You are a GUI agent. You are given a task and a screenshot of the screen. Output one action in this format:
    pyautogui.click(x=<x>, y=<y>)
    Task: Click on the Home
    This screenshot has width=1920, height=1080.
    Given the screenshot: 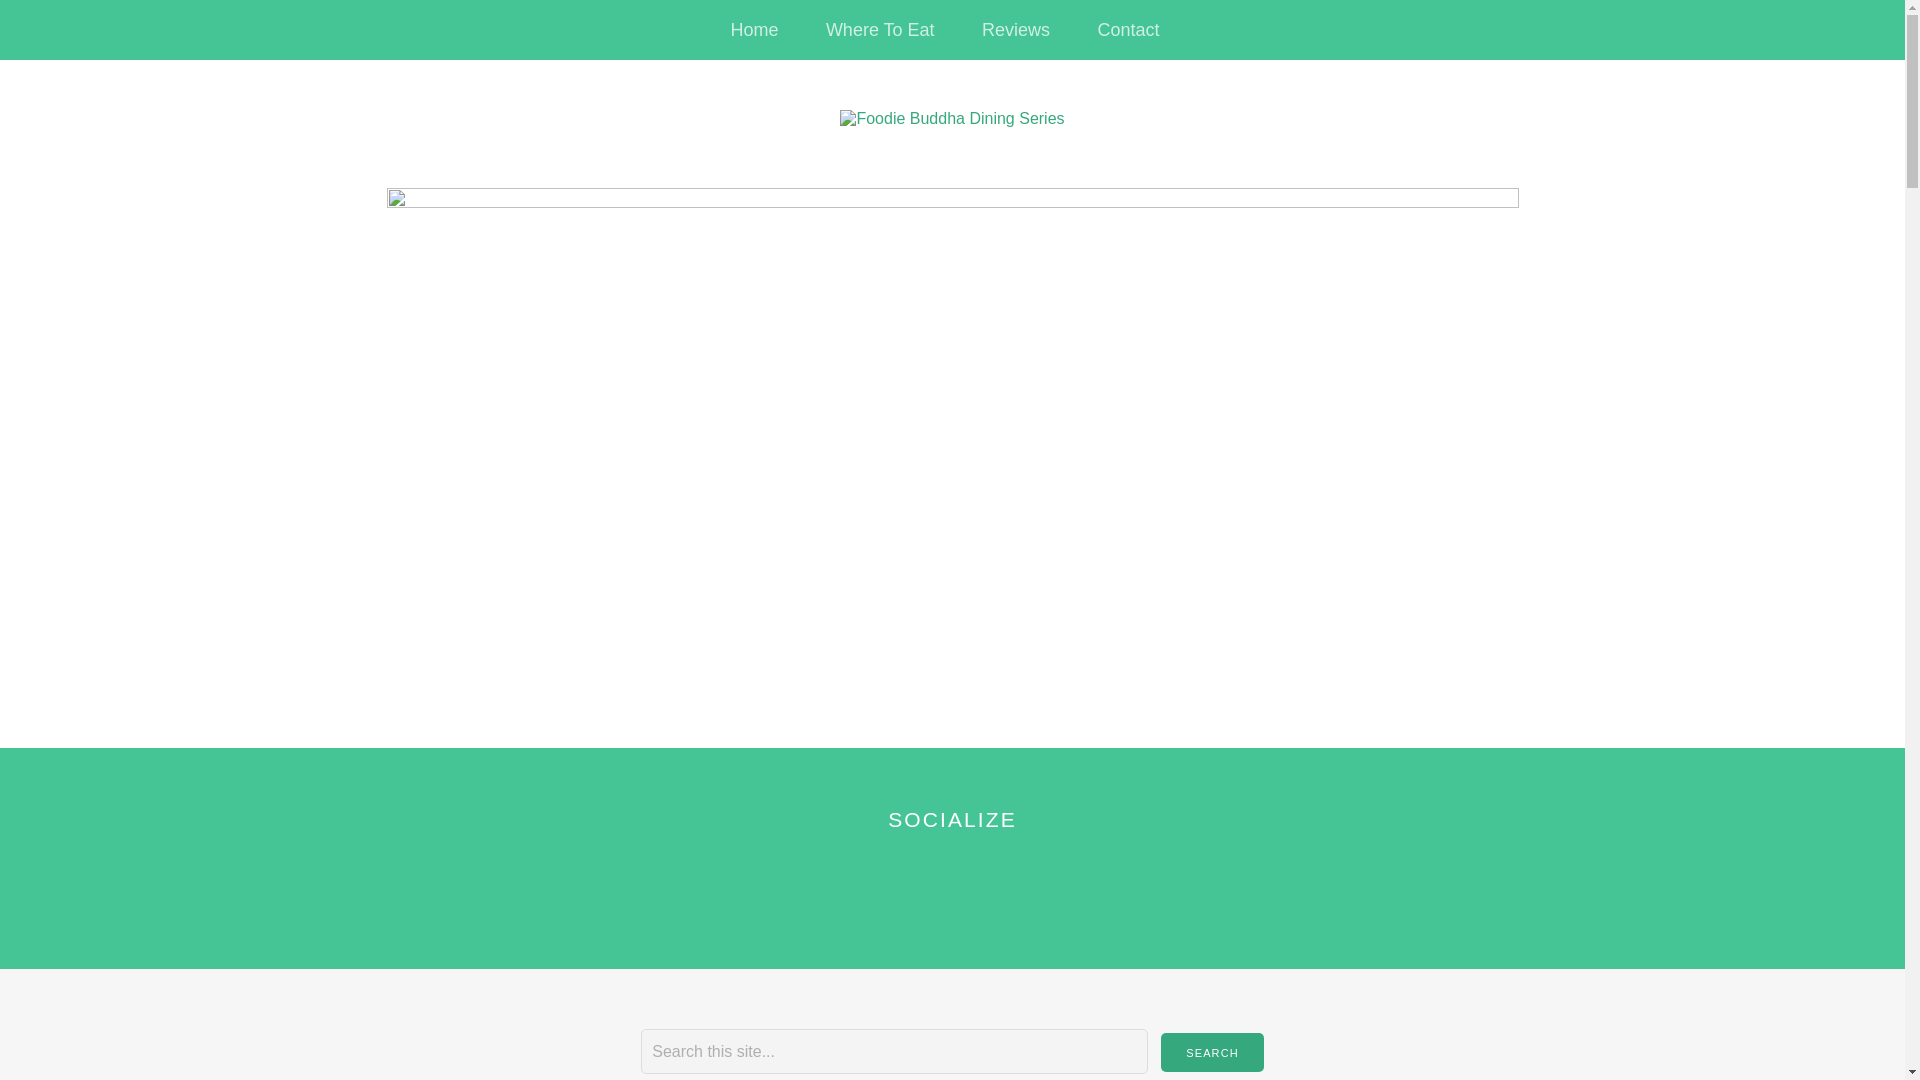 What is the action you would take?
    pyautogui.click(x=754, y=30)
    